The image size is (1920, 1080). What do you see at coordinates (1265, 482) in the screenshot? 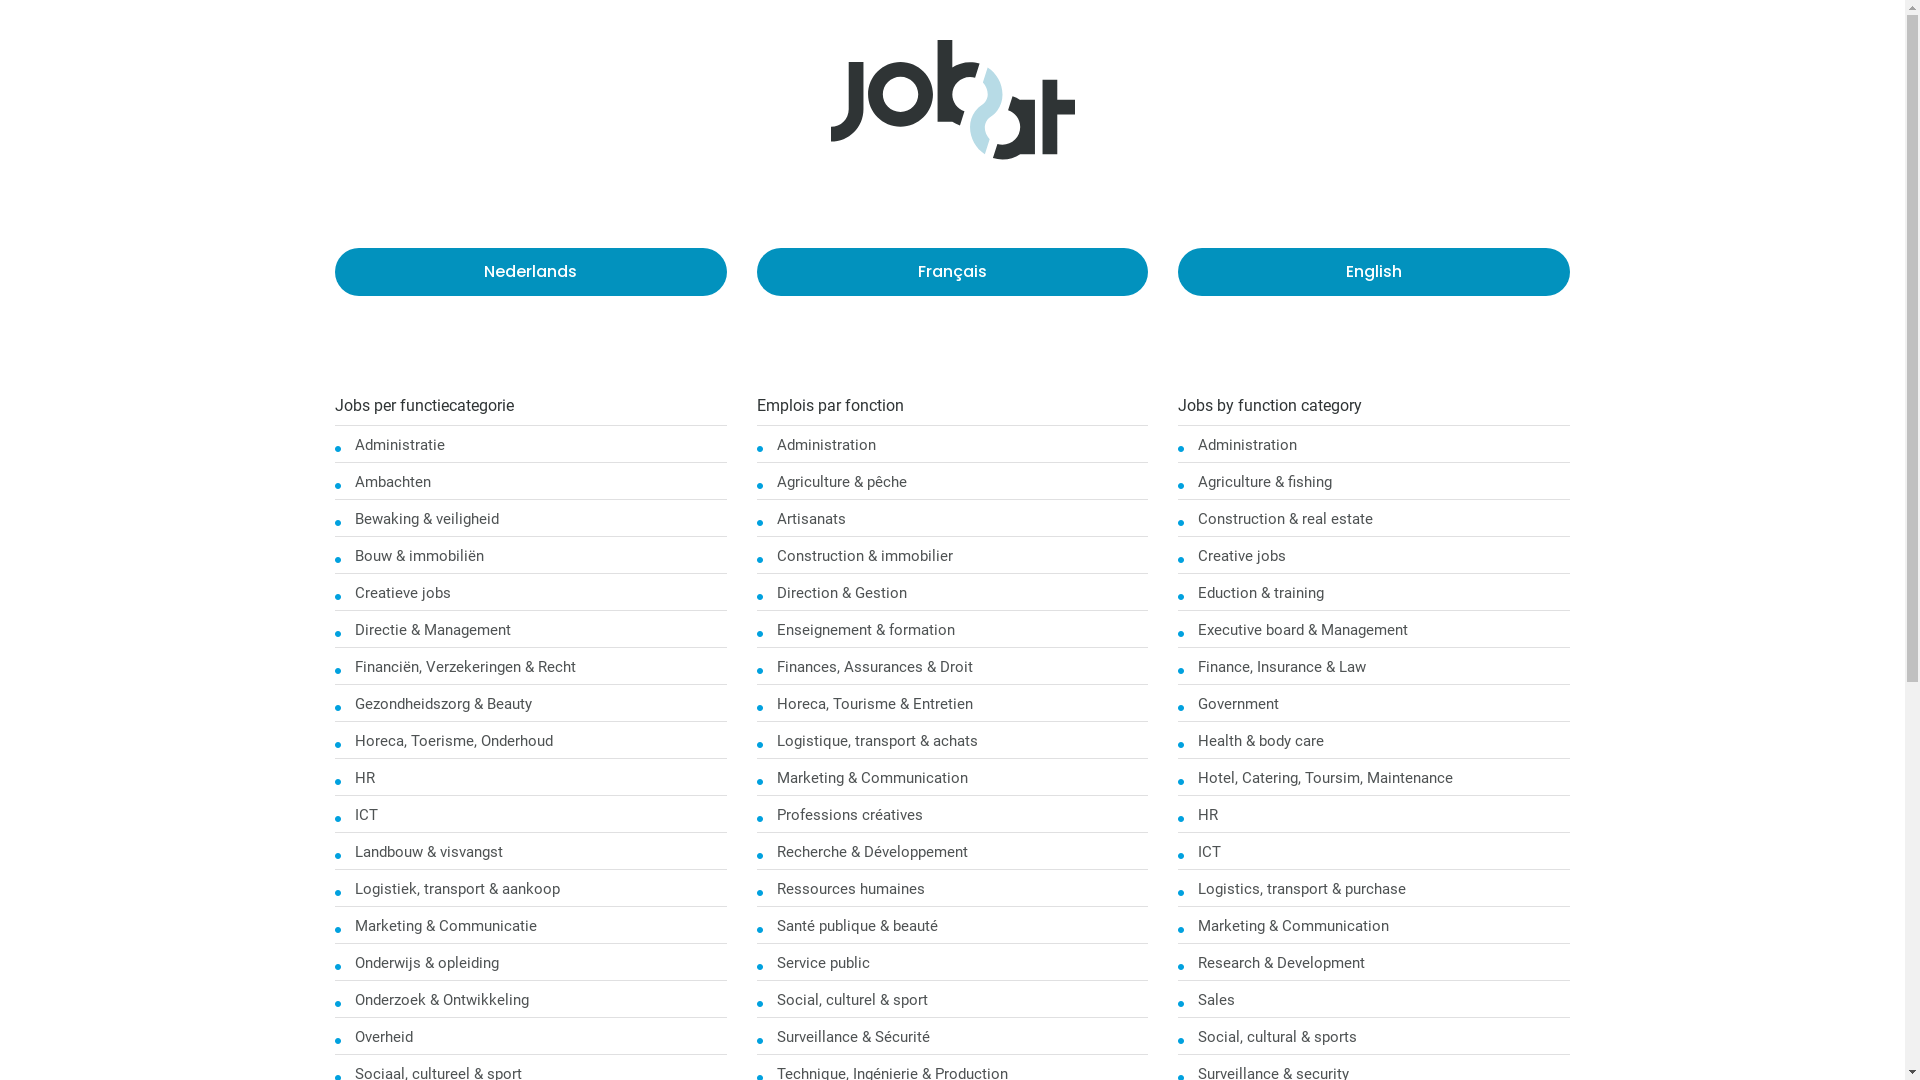
I see `Agriculture & fishing` at bounding box center [1265, 482].